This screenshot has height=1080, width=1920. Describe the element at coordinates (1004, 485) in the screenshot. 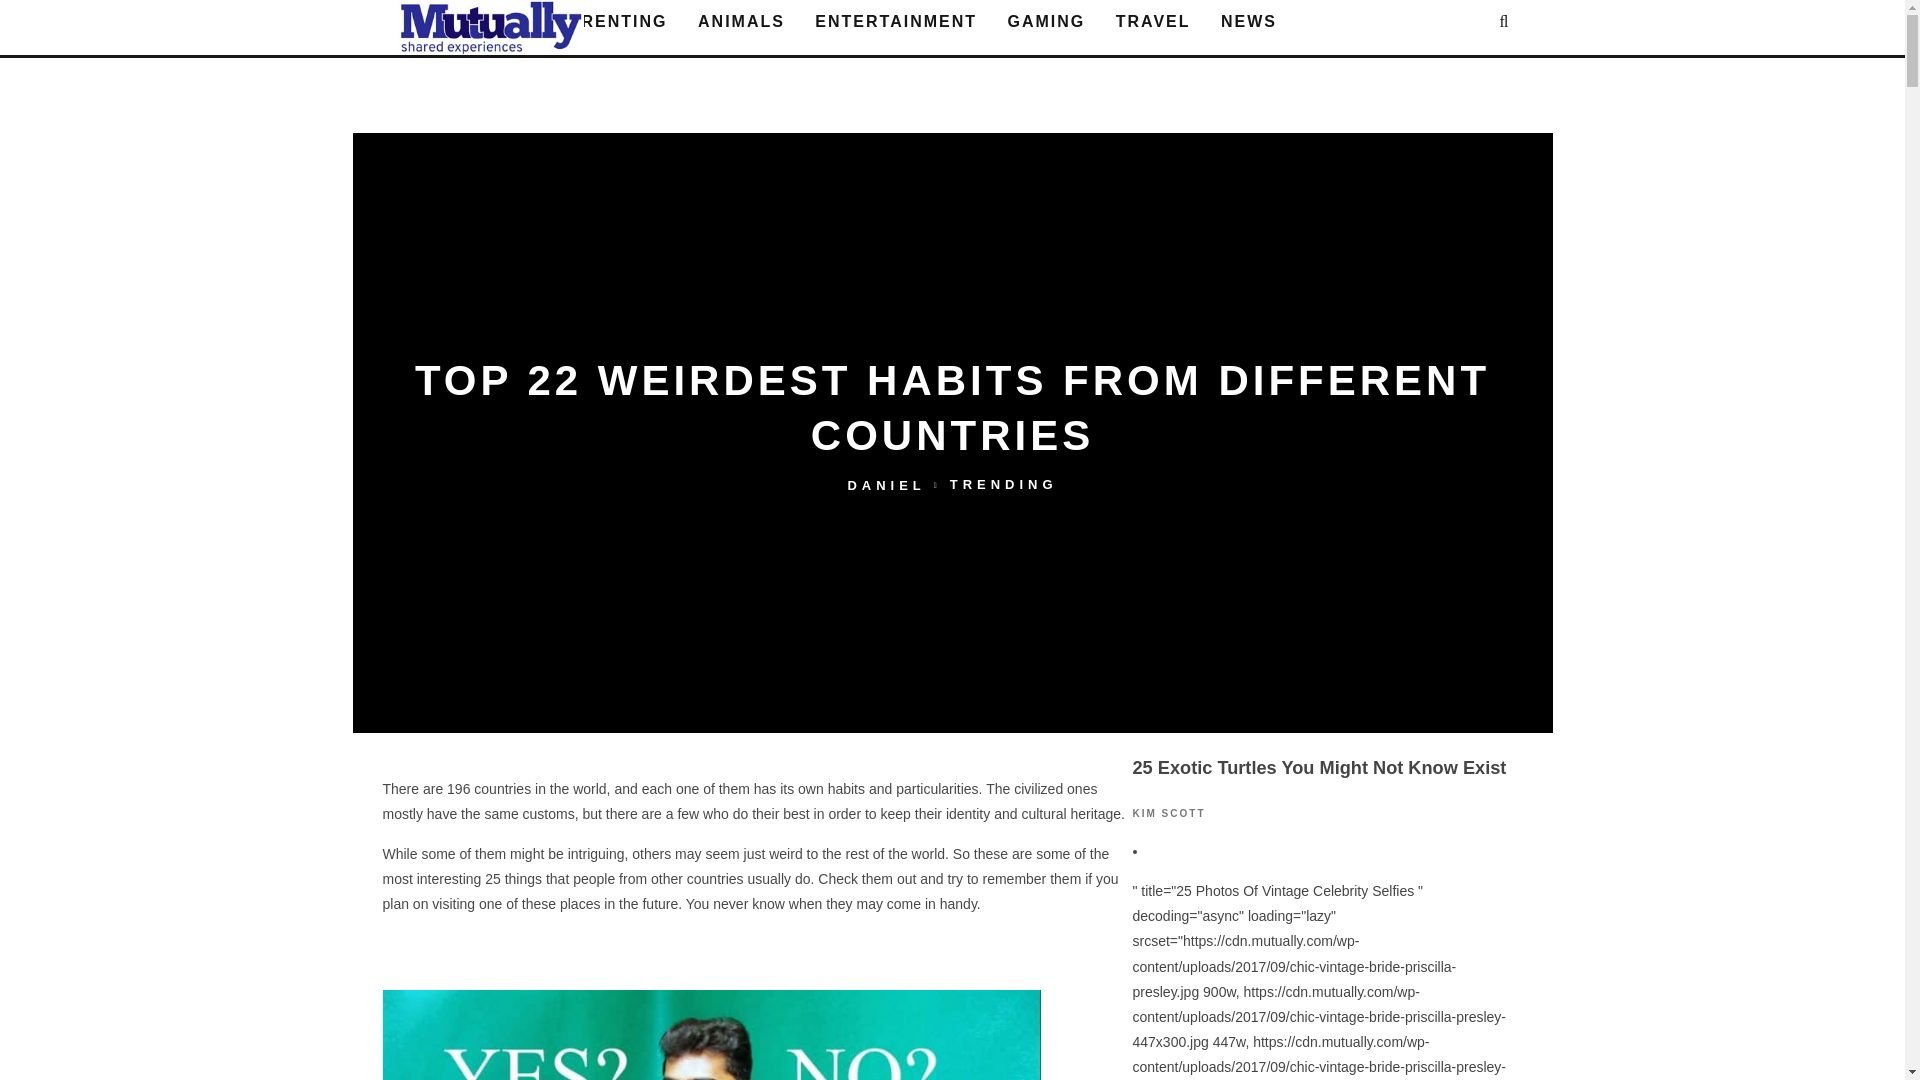

I see `View all posts in Trending` at that location.